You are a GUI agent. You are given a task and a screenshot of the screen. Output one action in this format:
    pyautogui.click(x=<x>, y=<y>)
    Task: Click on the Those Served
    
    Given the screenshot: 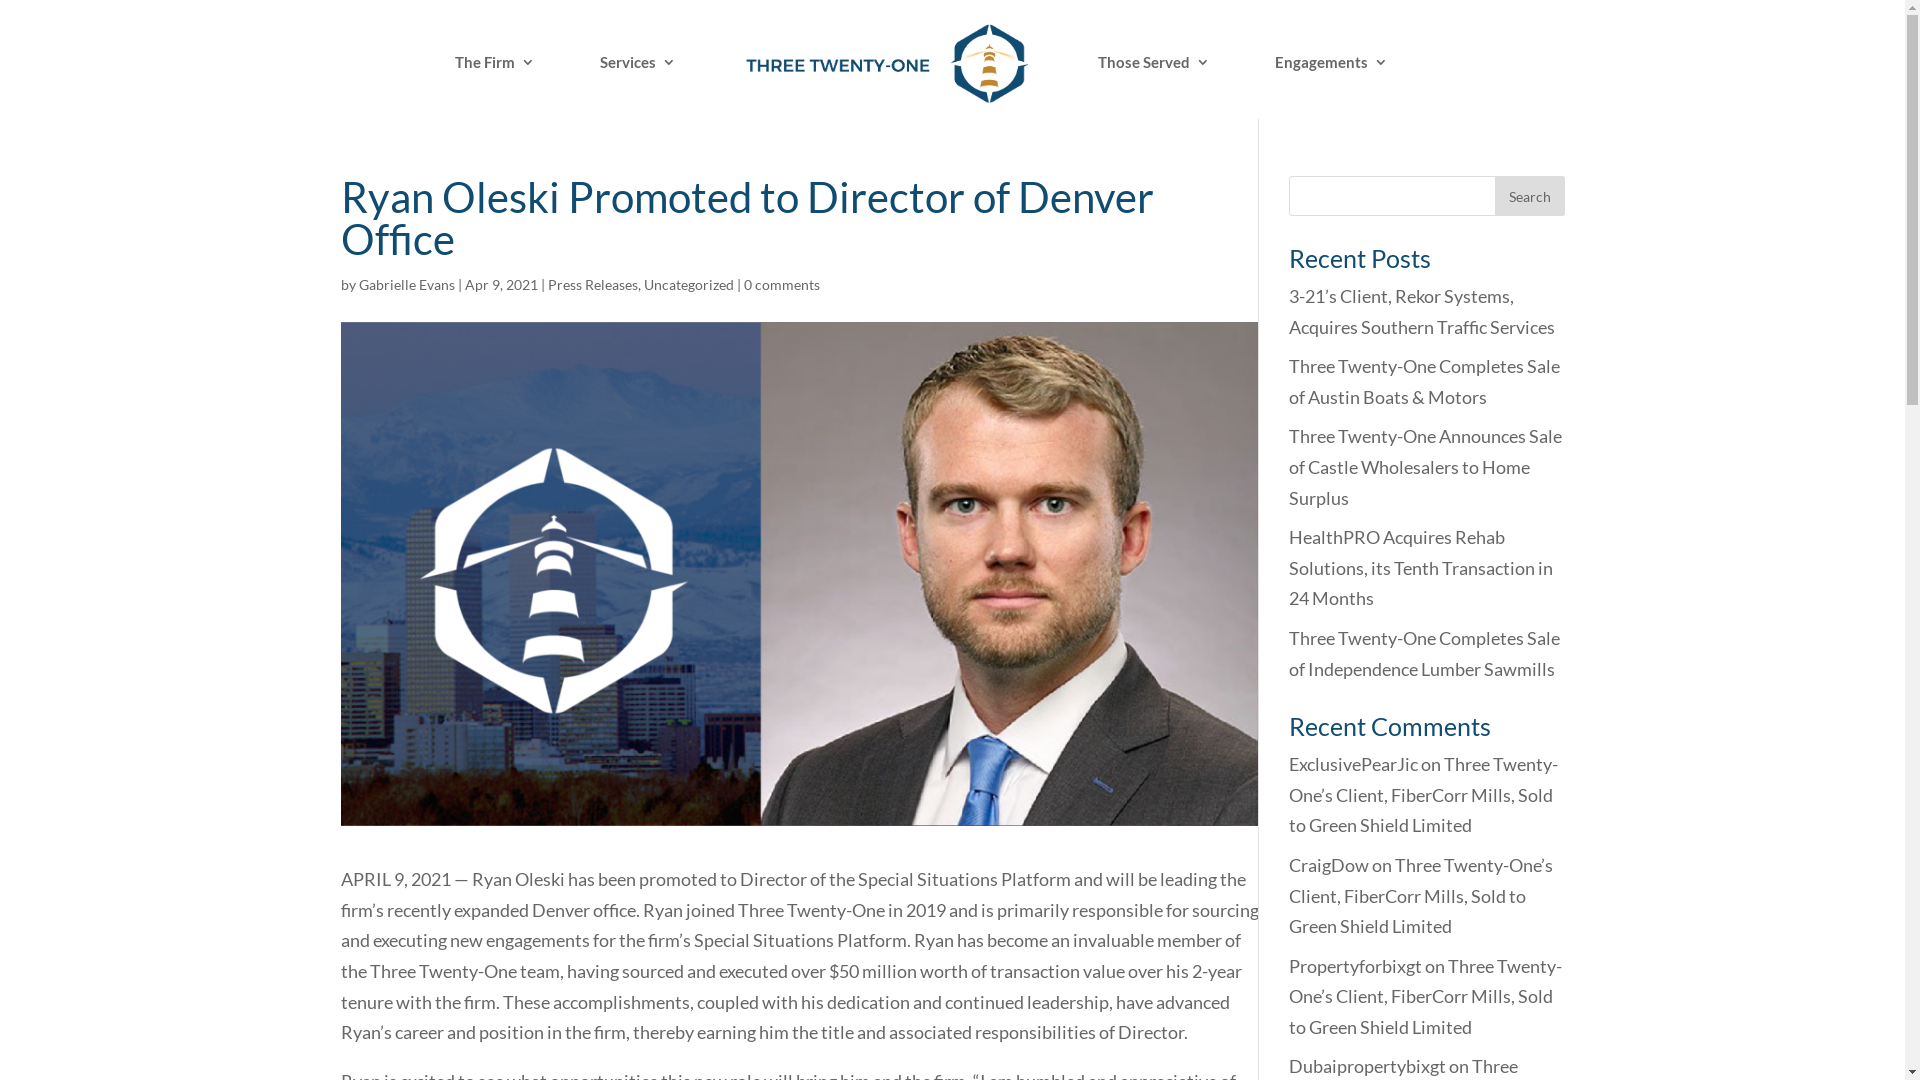 What is the action you would take?
    pyautogui.click(x=1154, y=87)
    